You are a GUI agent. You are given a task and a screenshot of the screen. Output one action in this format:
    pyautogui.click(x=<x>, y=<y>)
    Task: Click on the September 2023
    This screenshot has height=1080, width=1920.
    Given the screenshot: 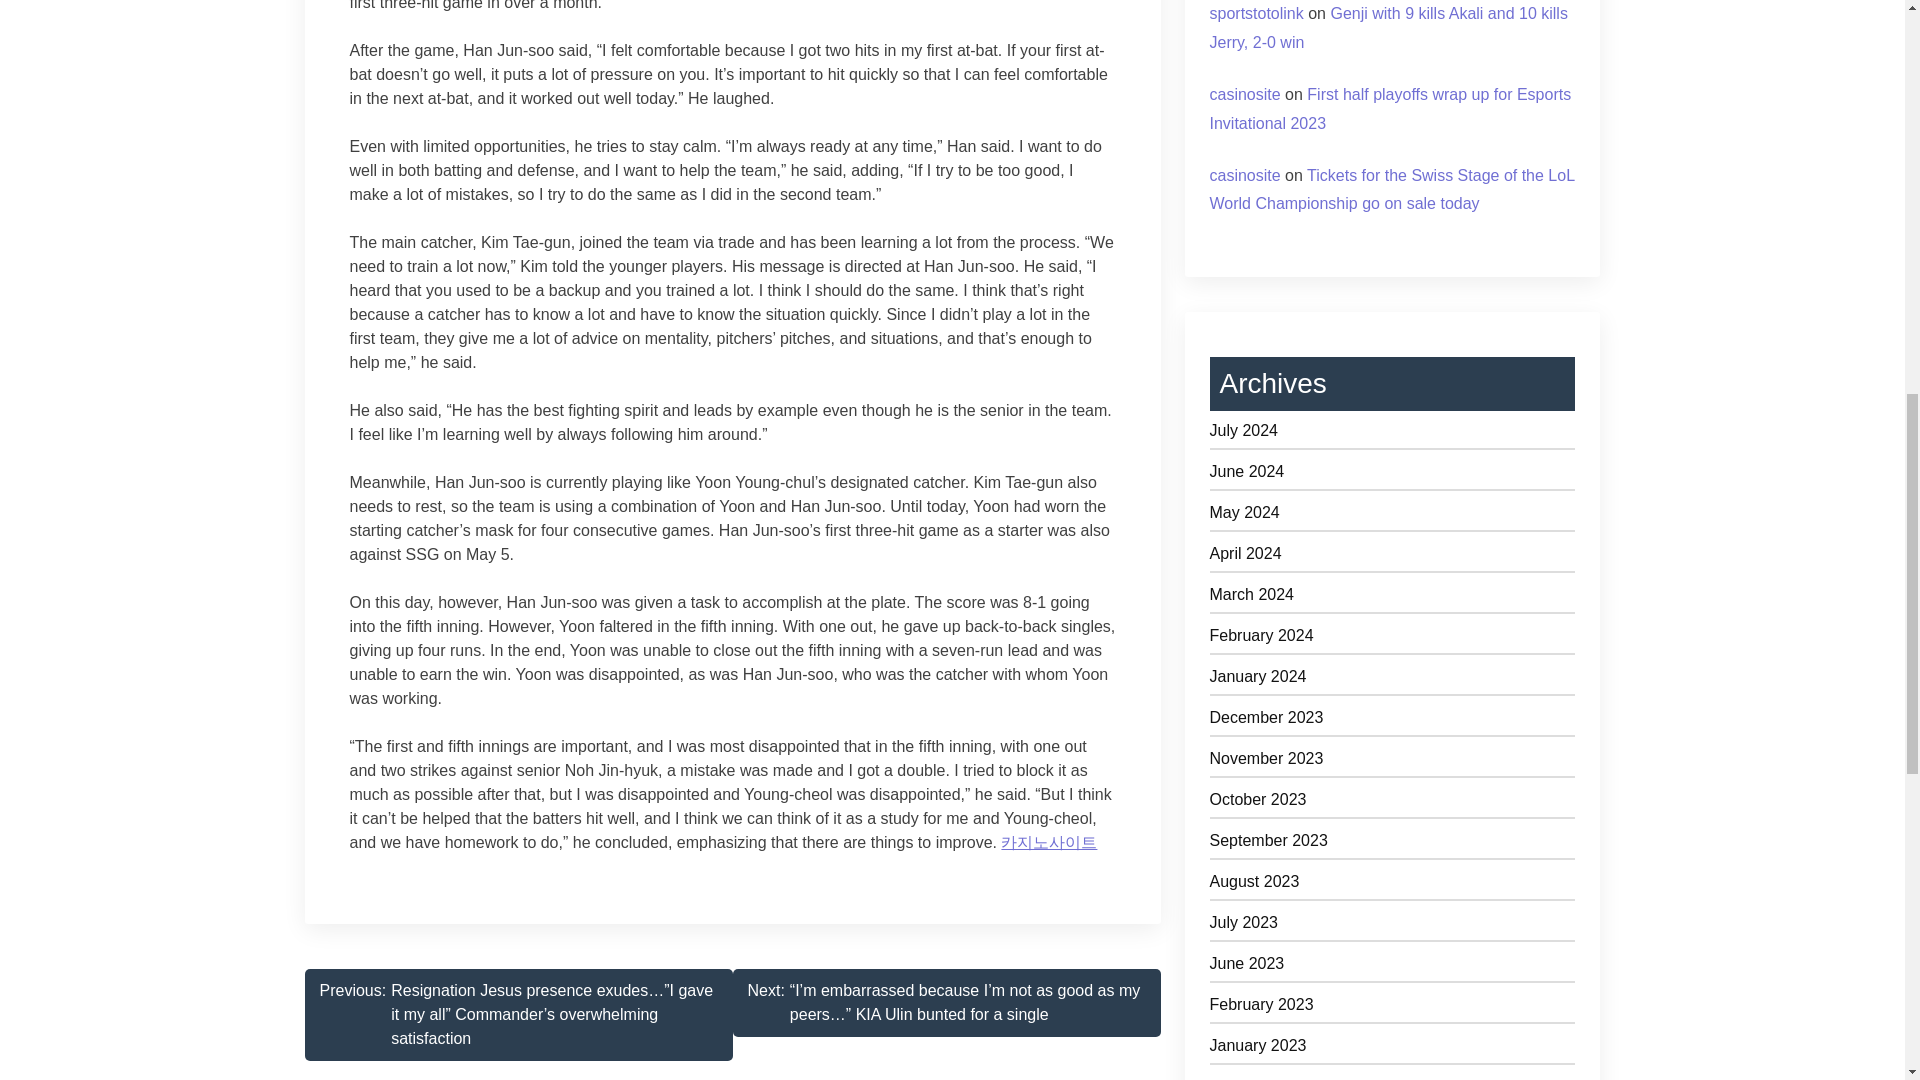 What is the action you would take?
    pyautogui.click(x=1392, y=844)
    